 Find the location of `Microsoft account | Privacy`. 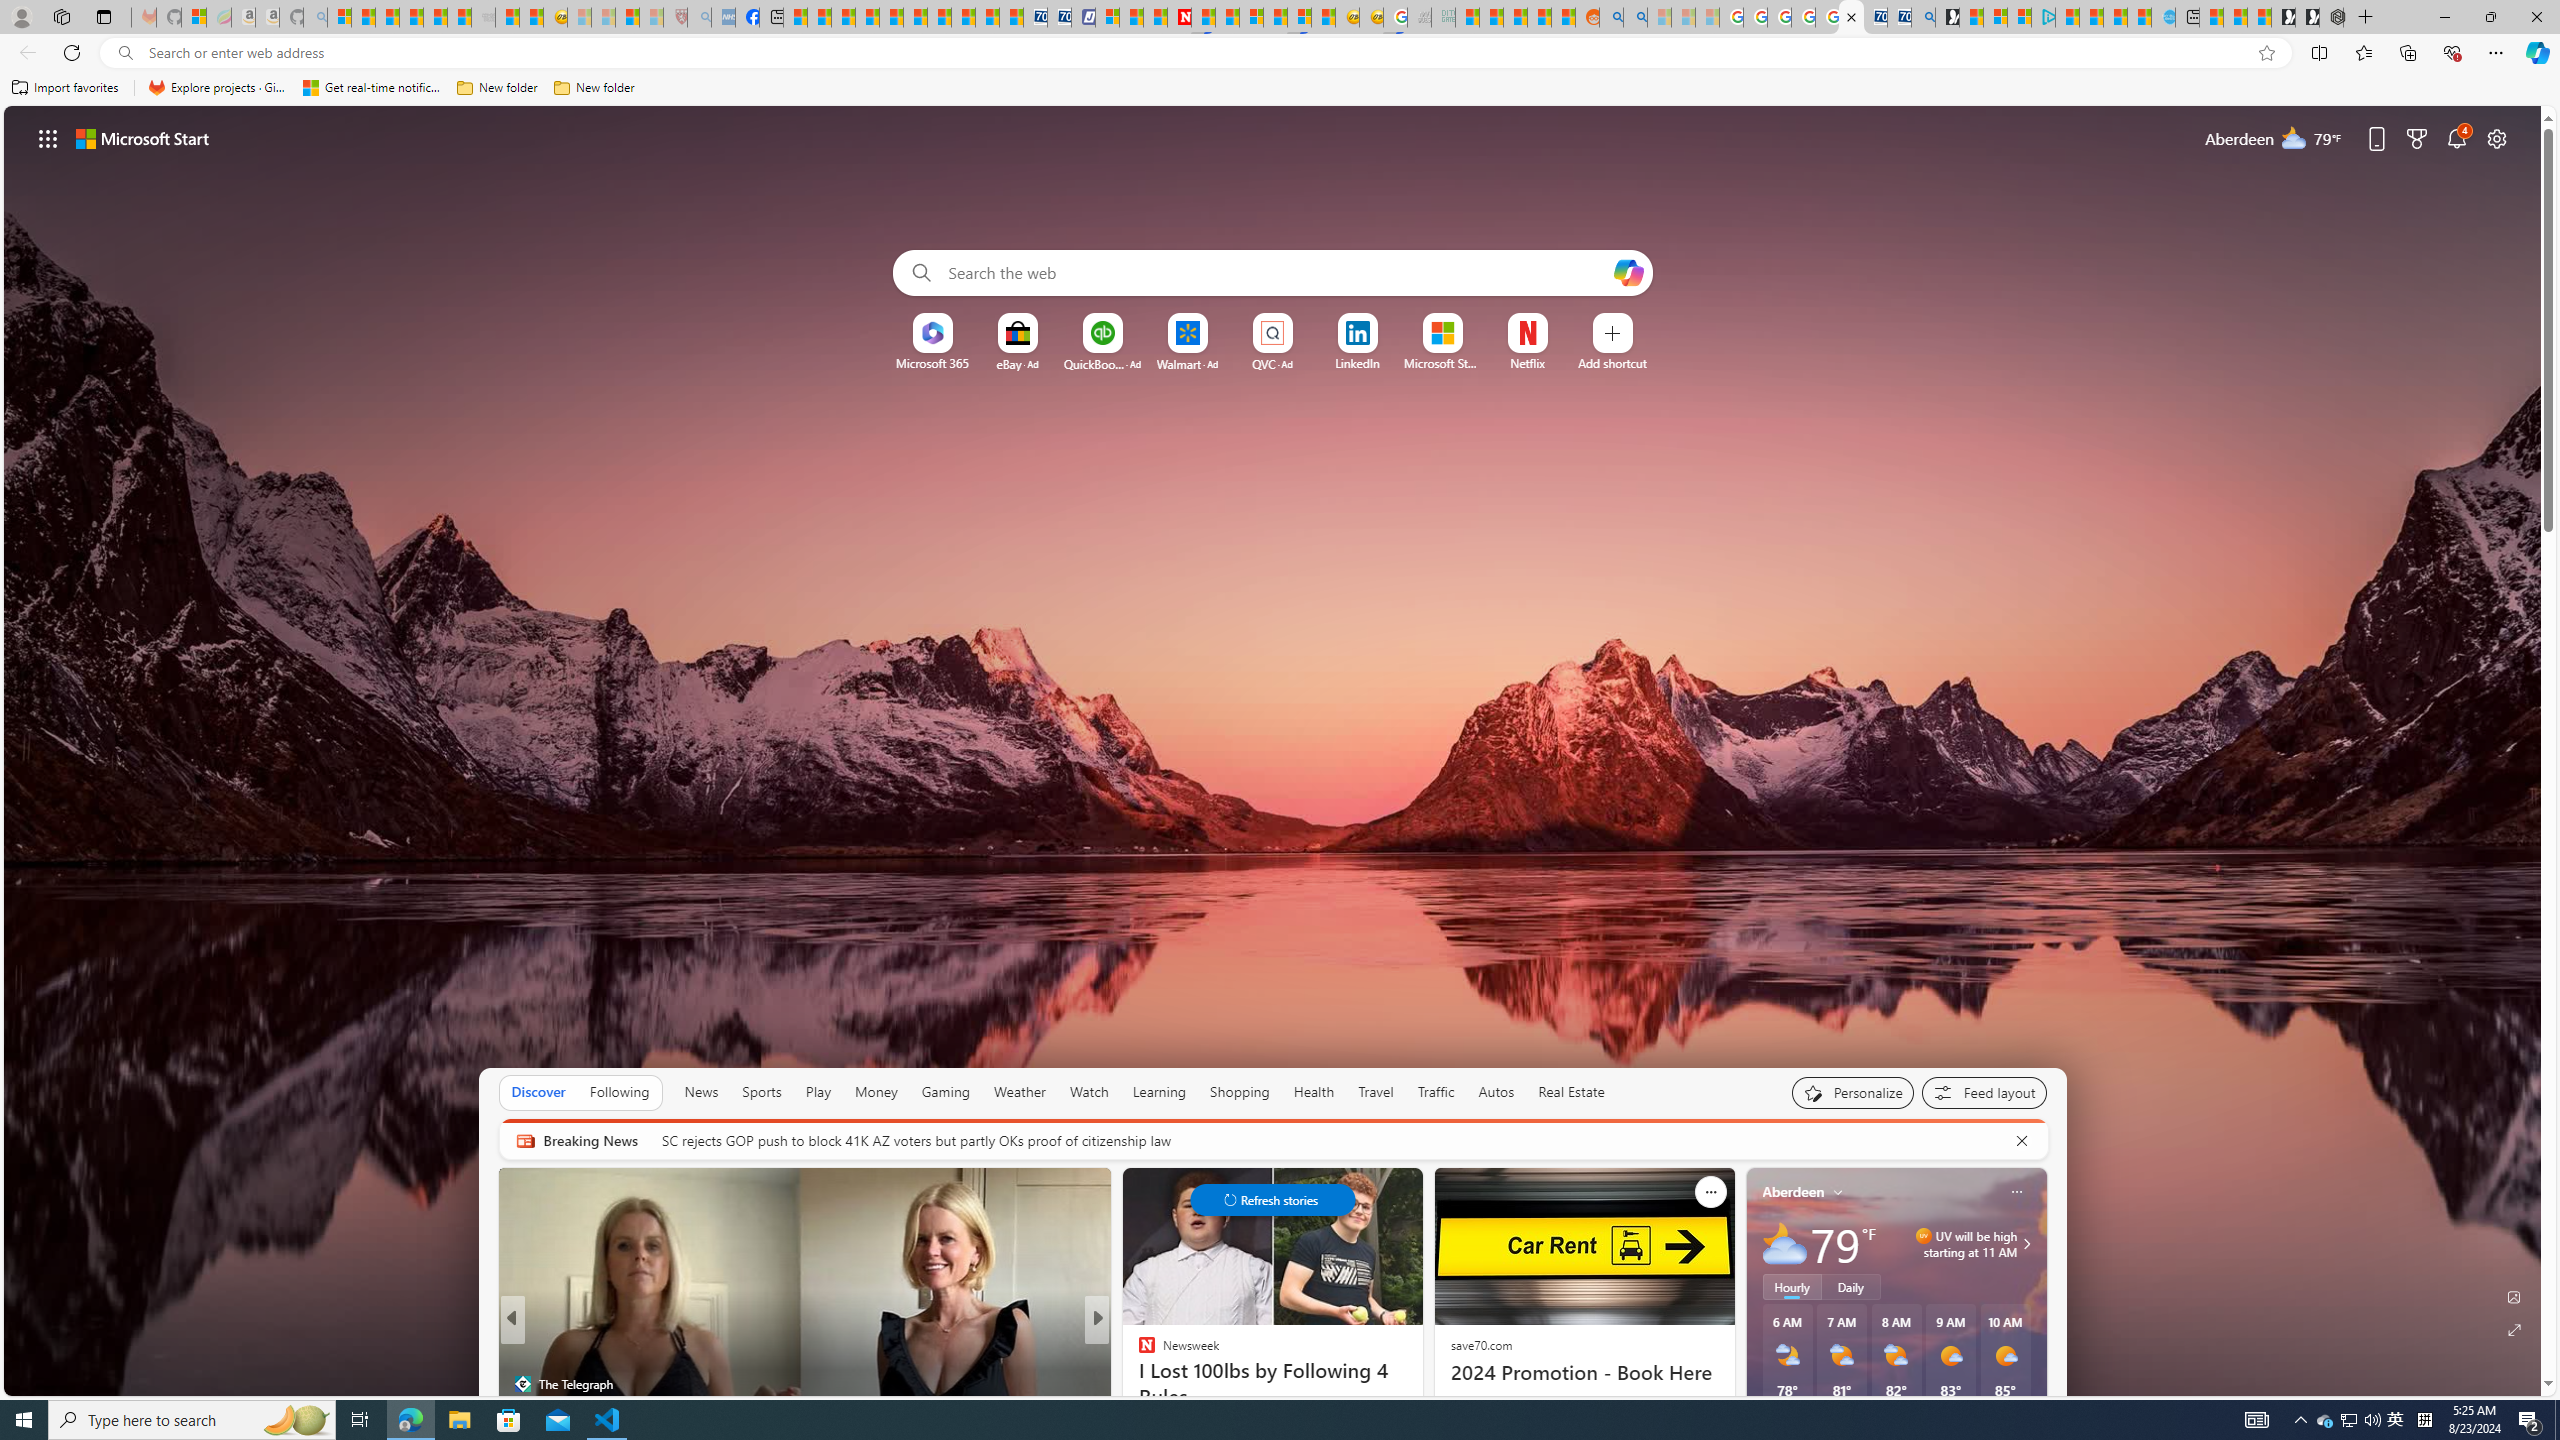

Microsoft account | Privacy is located at coordinates (2020, 17).